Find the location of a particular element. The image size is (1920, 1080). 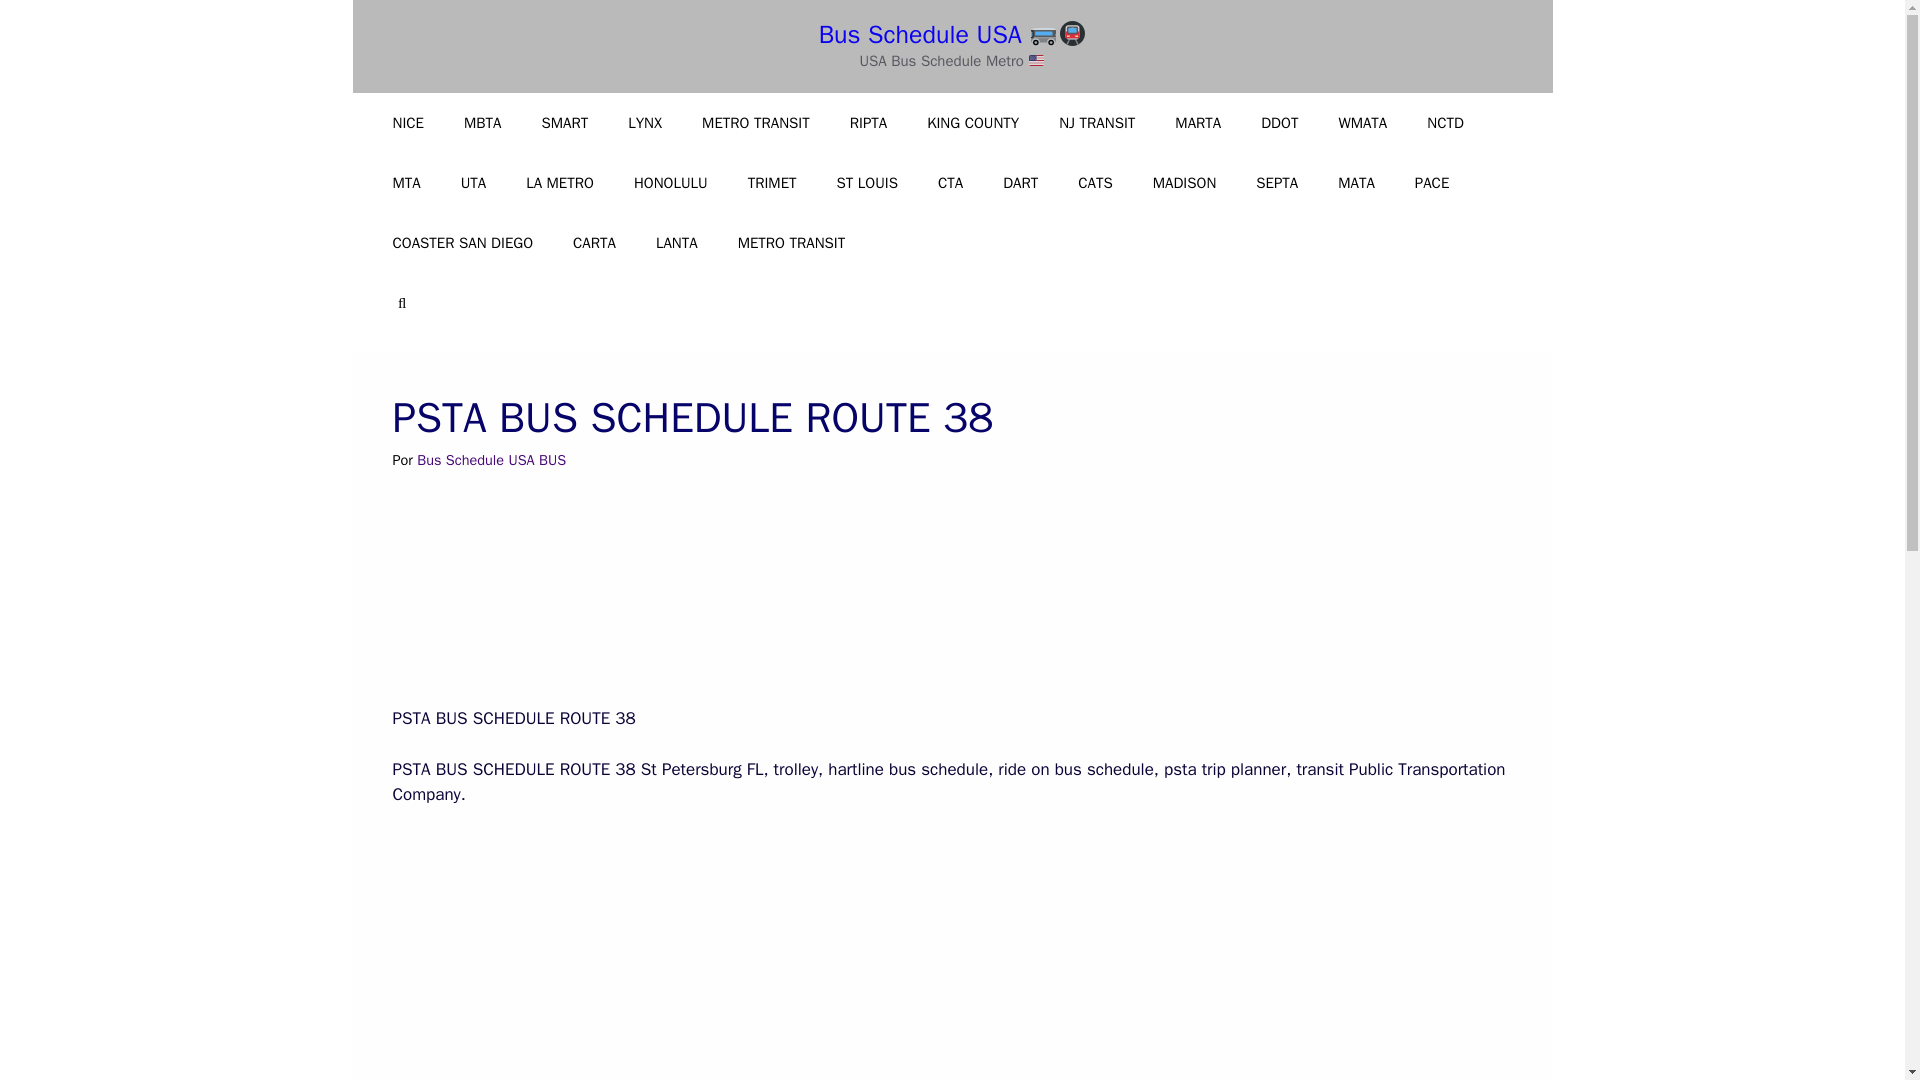

Bus Schedule USA BUS is located at coordinates (491, 460).